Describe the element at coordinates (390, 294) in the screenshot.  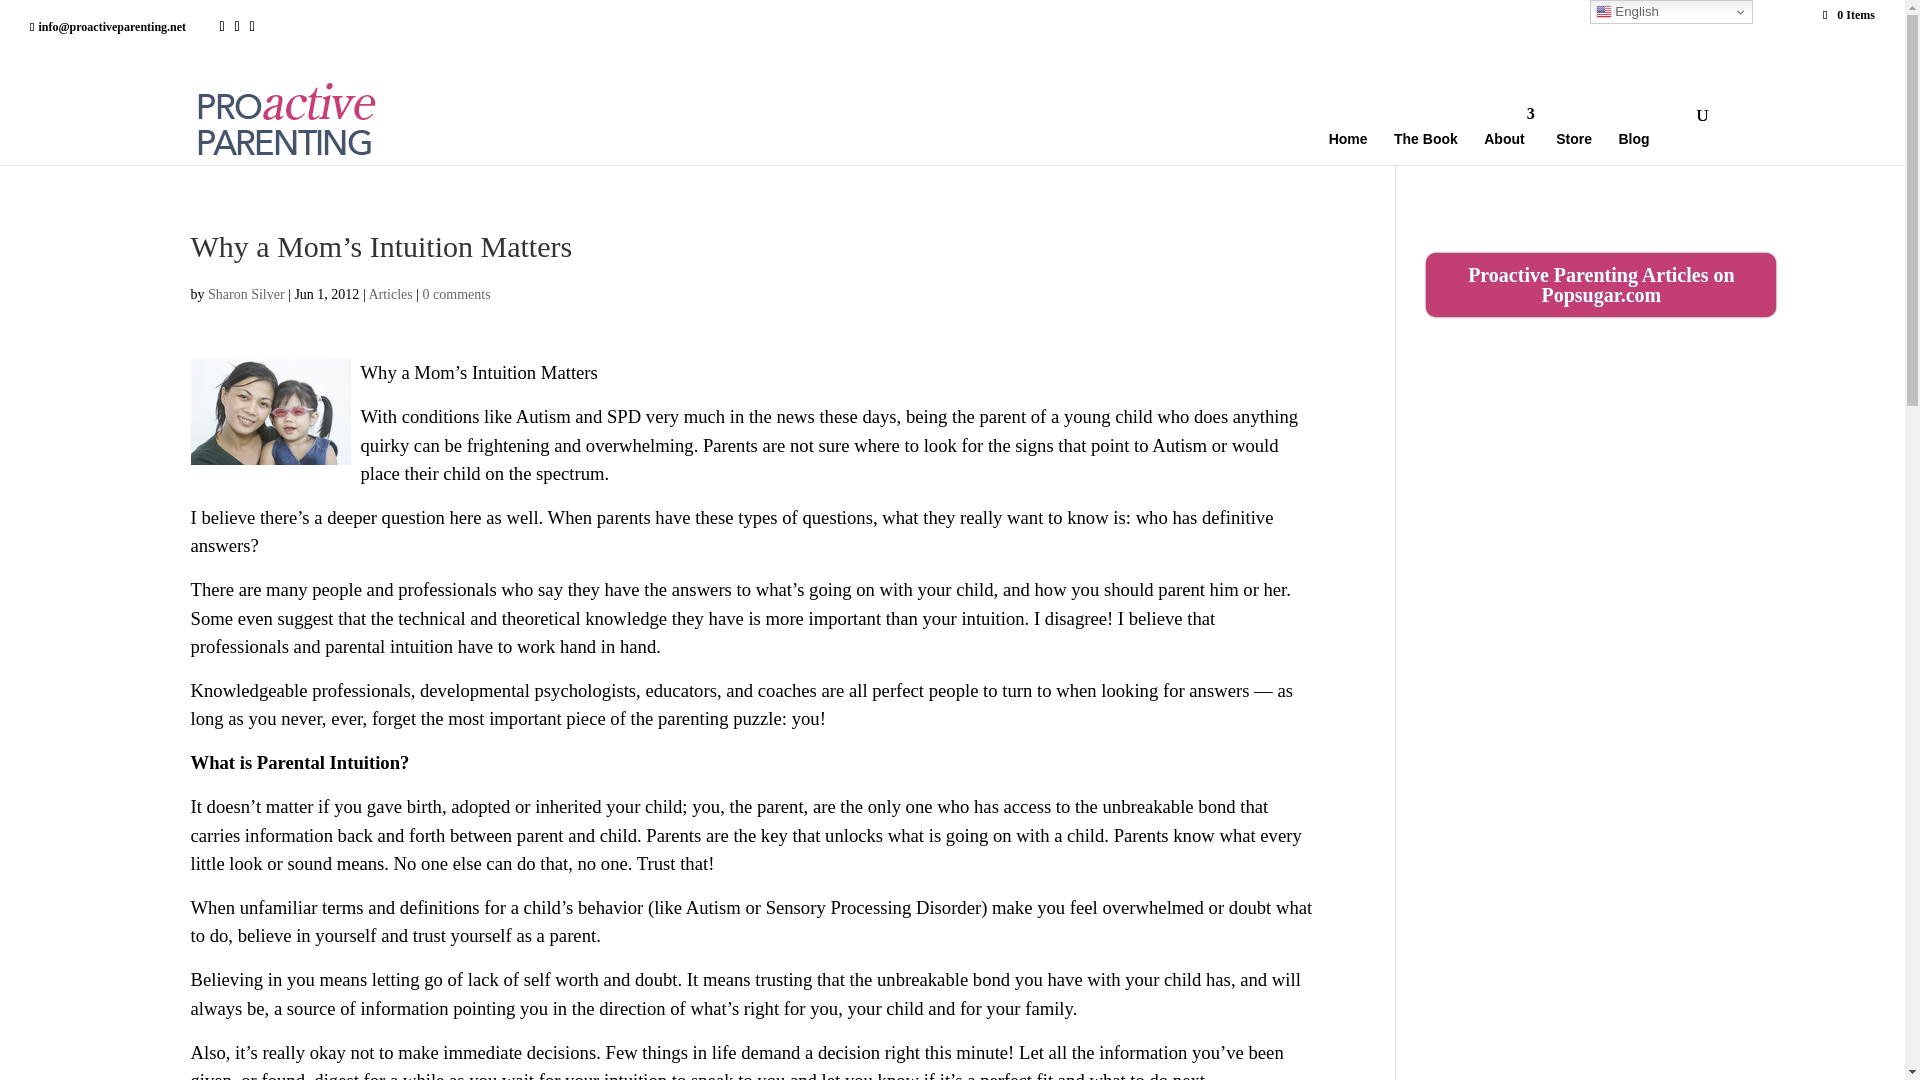
I see `Articles` at that location.